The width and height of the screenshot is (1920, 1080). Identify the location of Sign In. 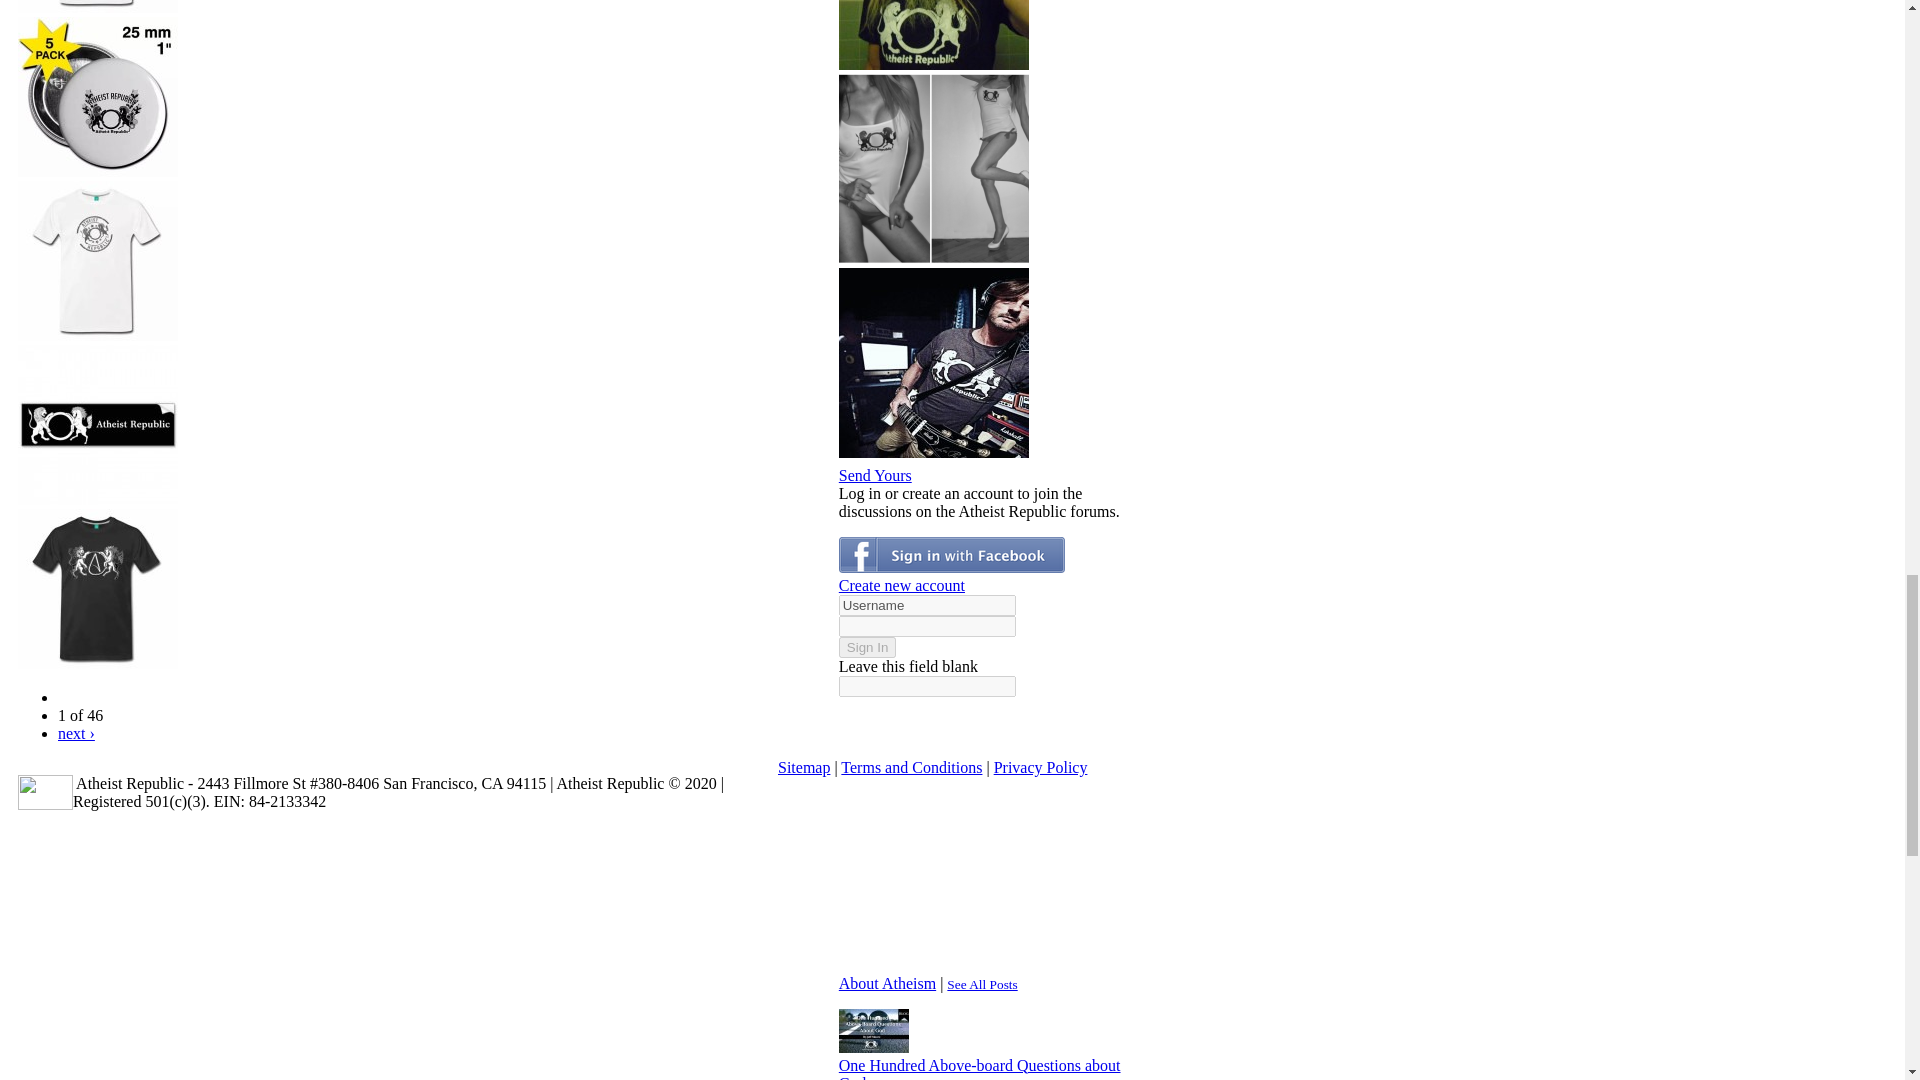
(868, 646).